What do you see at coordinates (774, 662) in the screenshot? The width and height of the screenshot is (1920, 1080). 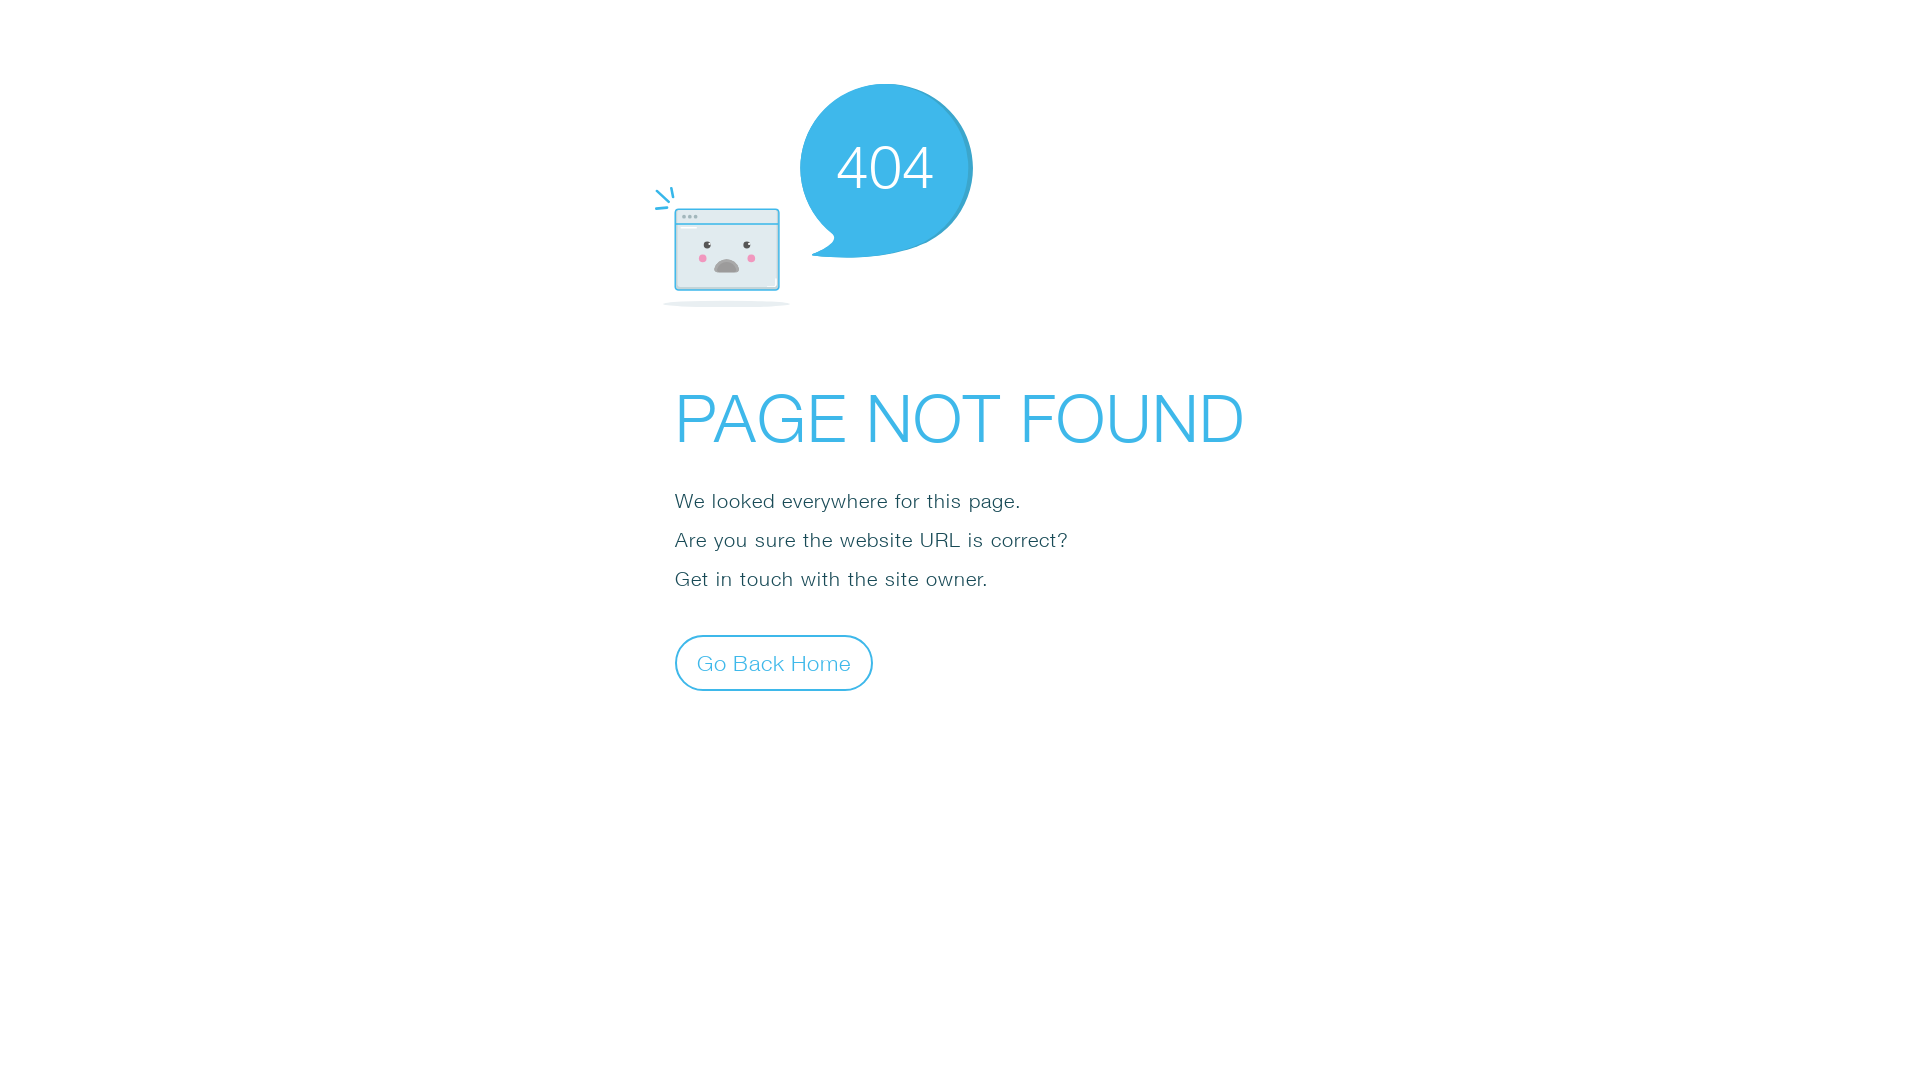 I see `Go Back Home` at bounding box center [774, 662].